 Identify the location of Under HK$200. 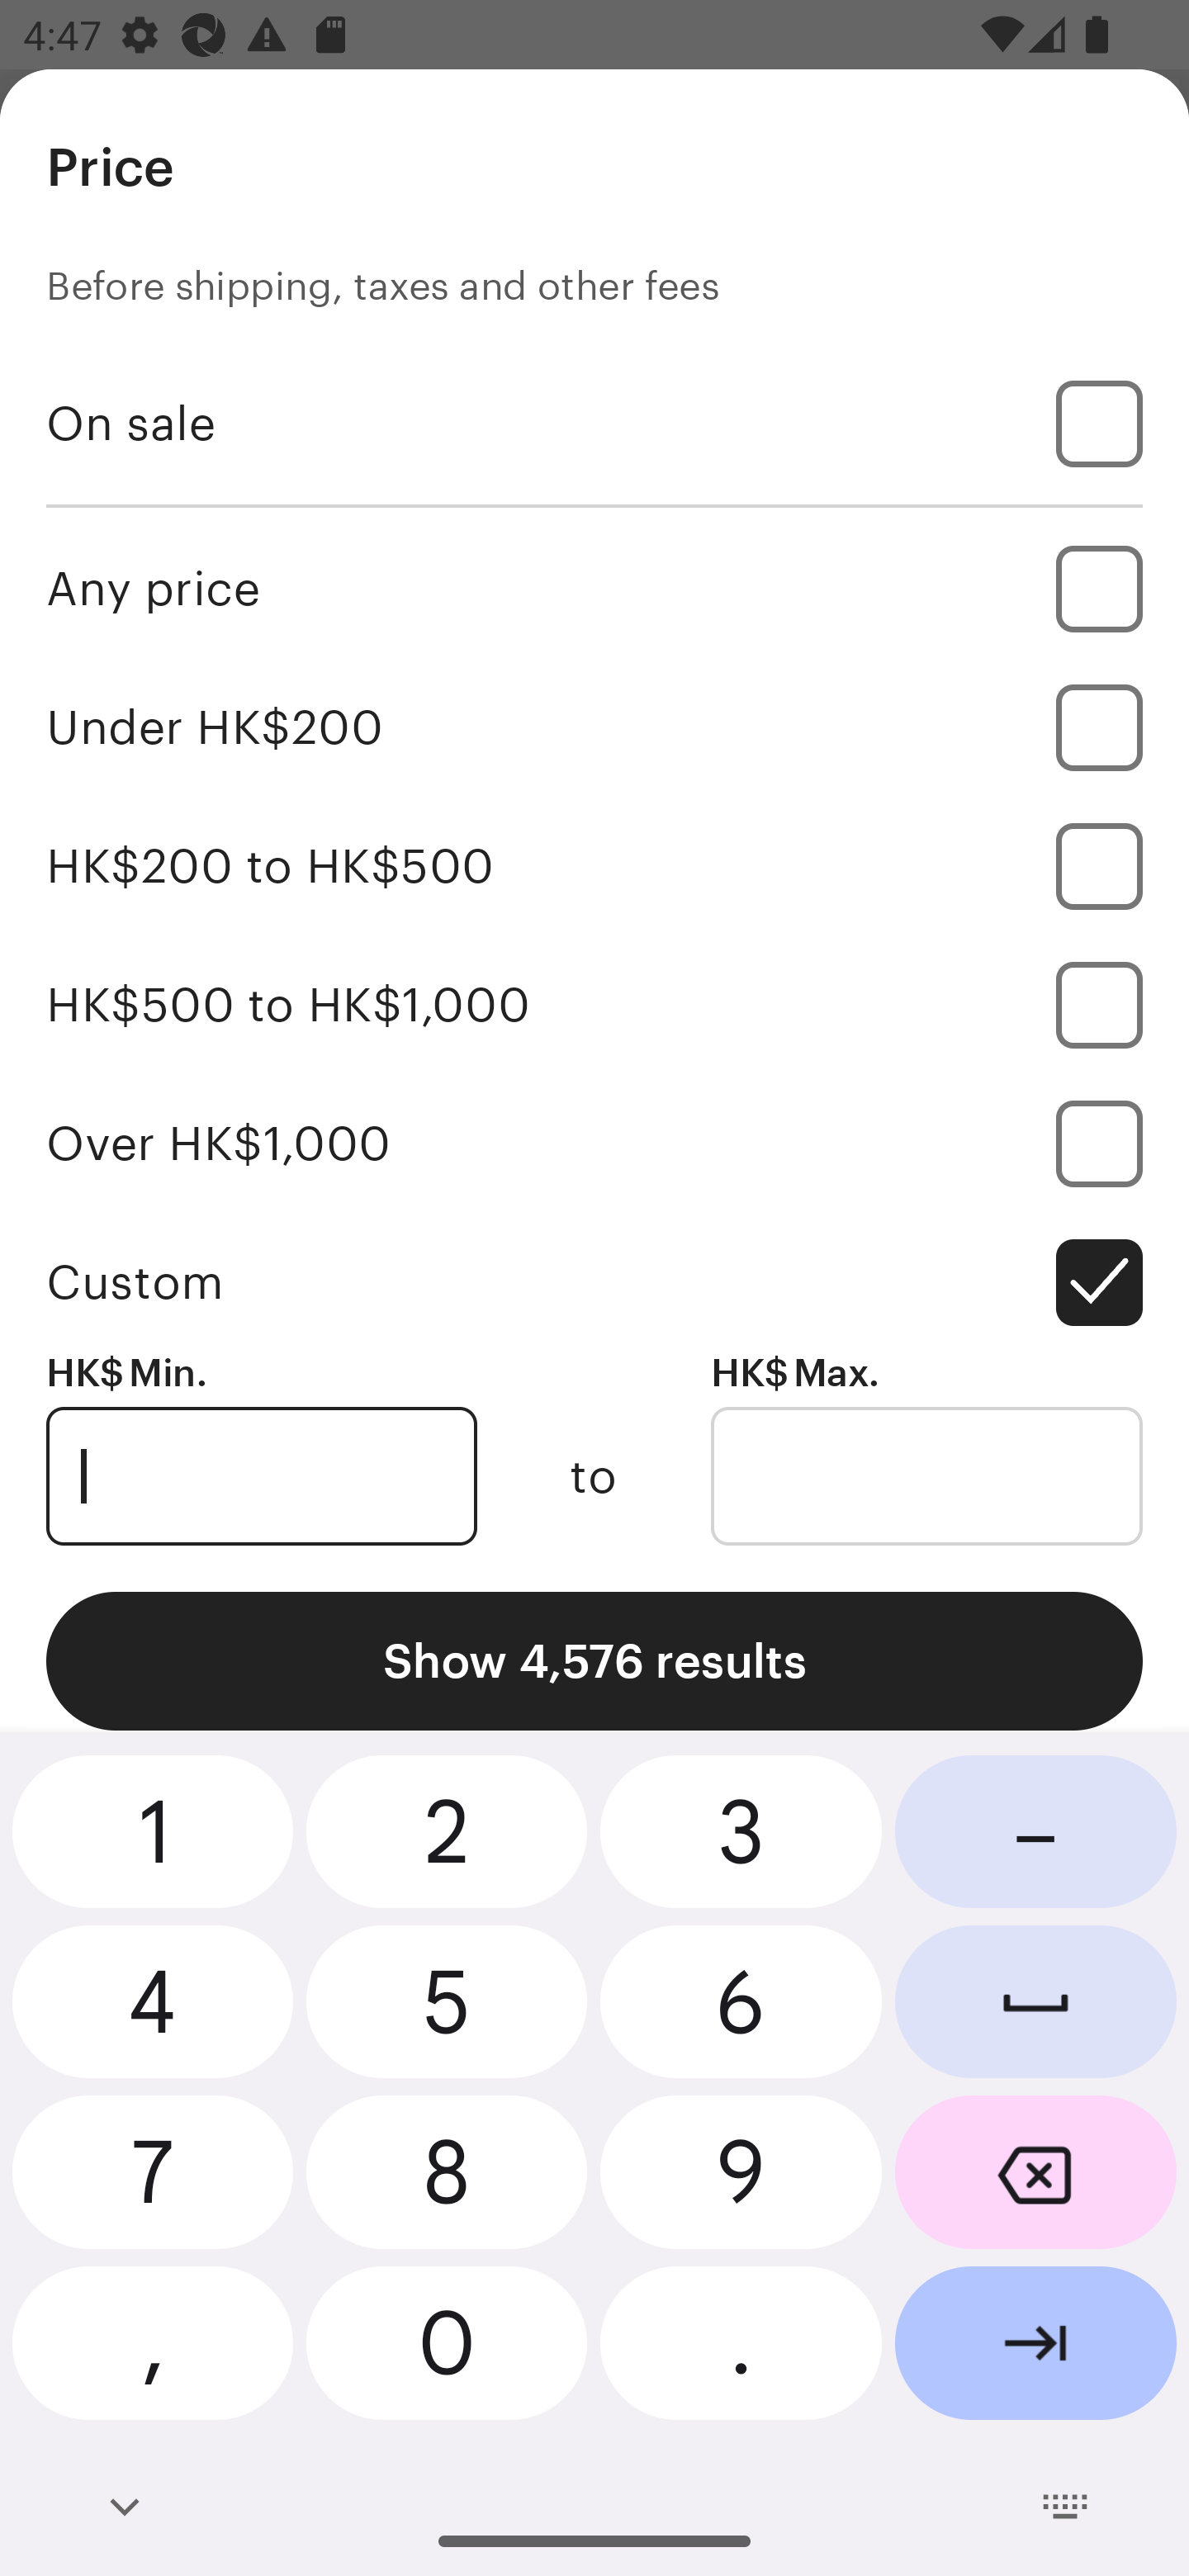
(594, 727).